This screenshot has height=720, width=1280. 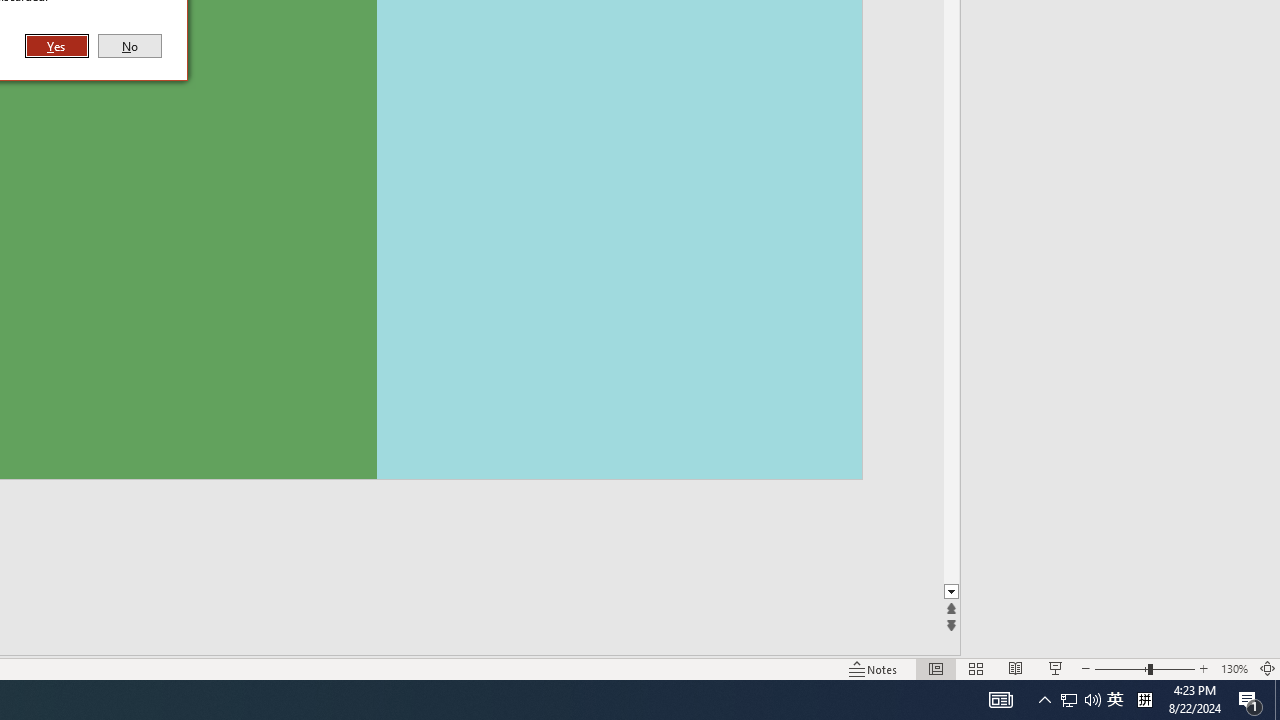 What do you see at coordinates (57, 46) in the screenshot?
I see `Yes` at bounding box center [57, 46].